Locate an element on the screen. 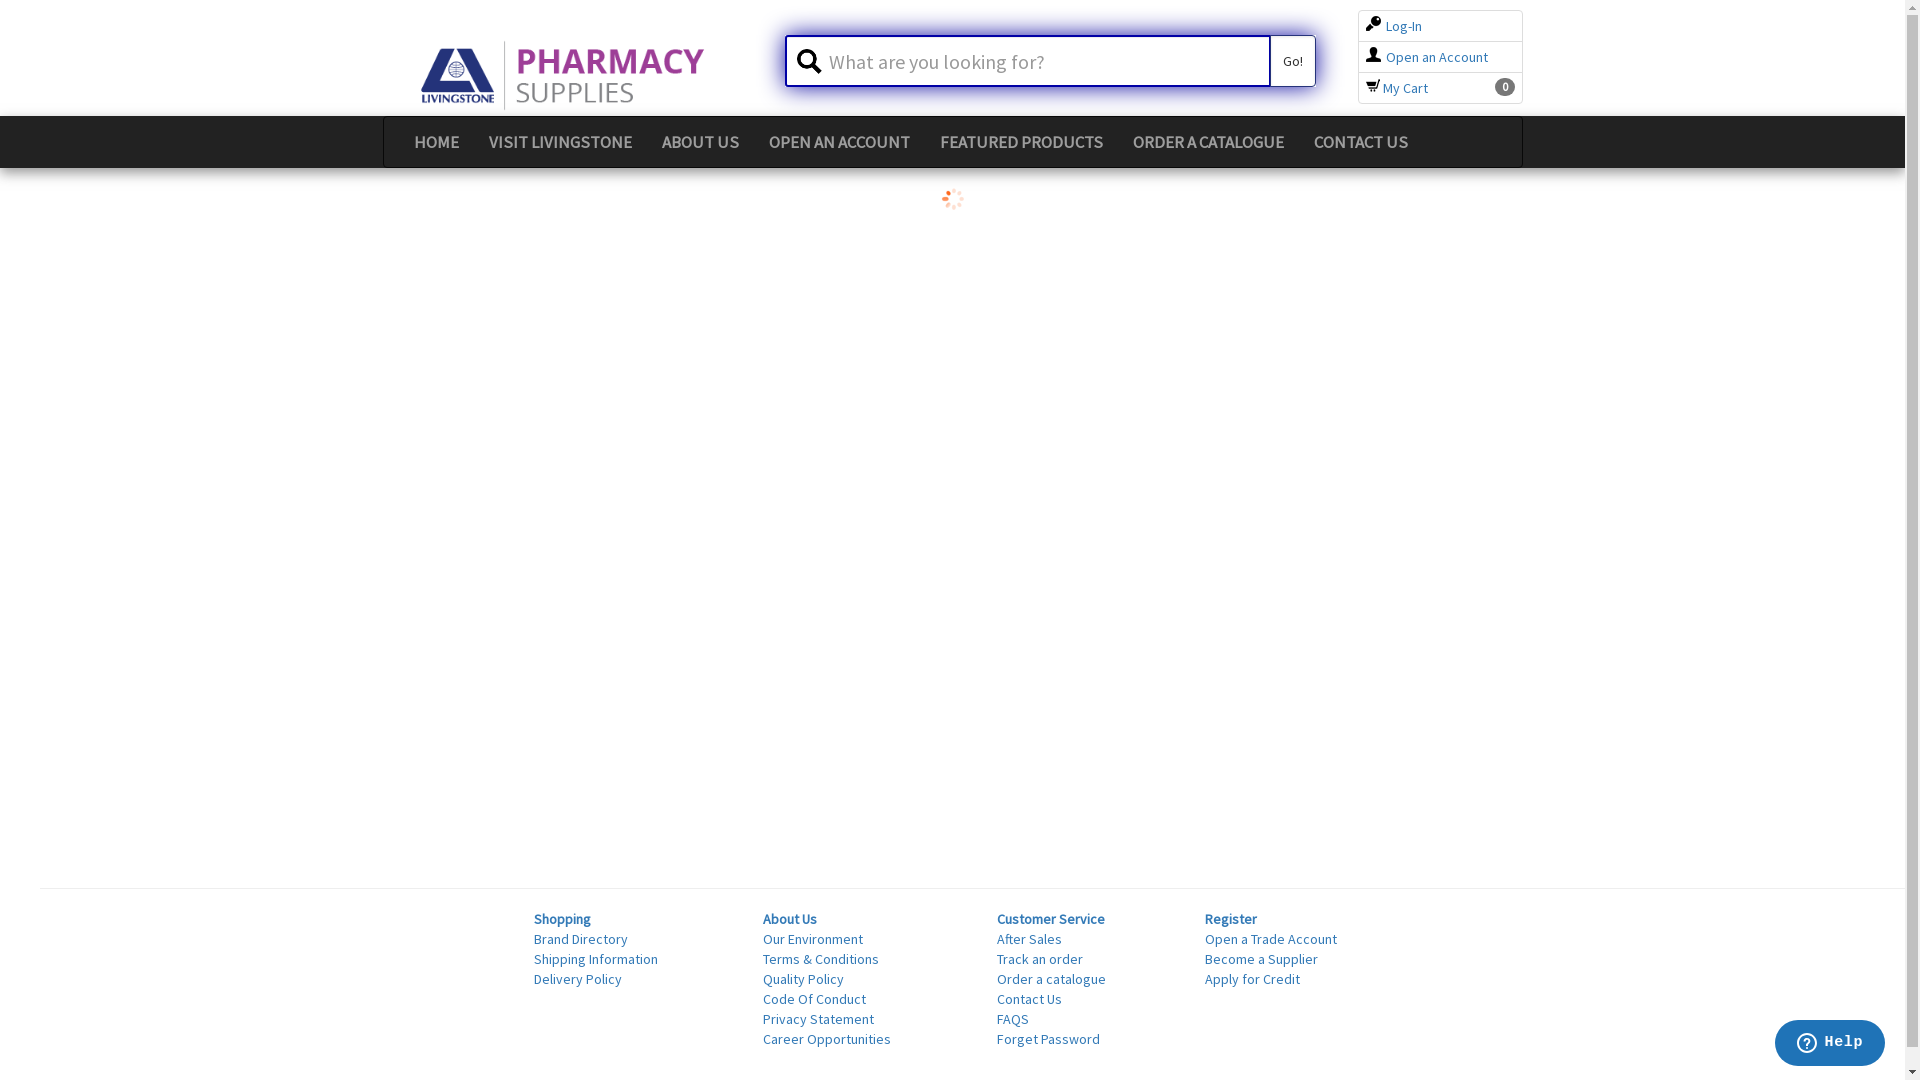  OPEN AN ACCOUNT is located at coordinates (840, 142).